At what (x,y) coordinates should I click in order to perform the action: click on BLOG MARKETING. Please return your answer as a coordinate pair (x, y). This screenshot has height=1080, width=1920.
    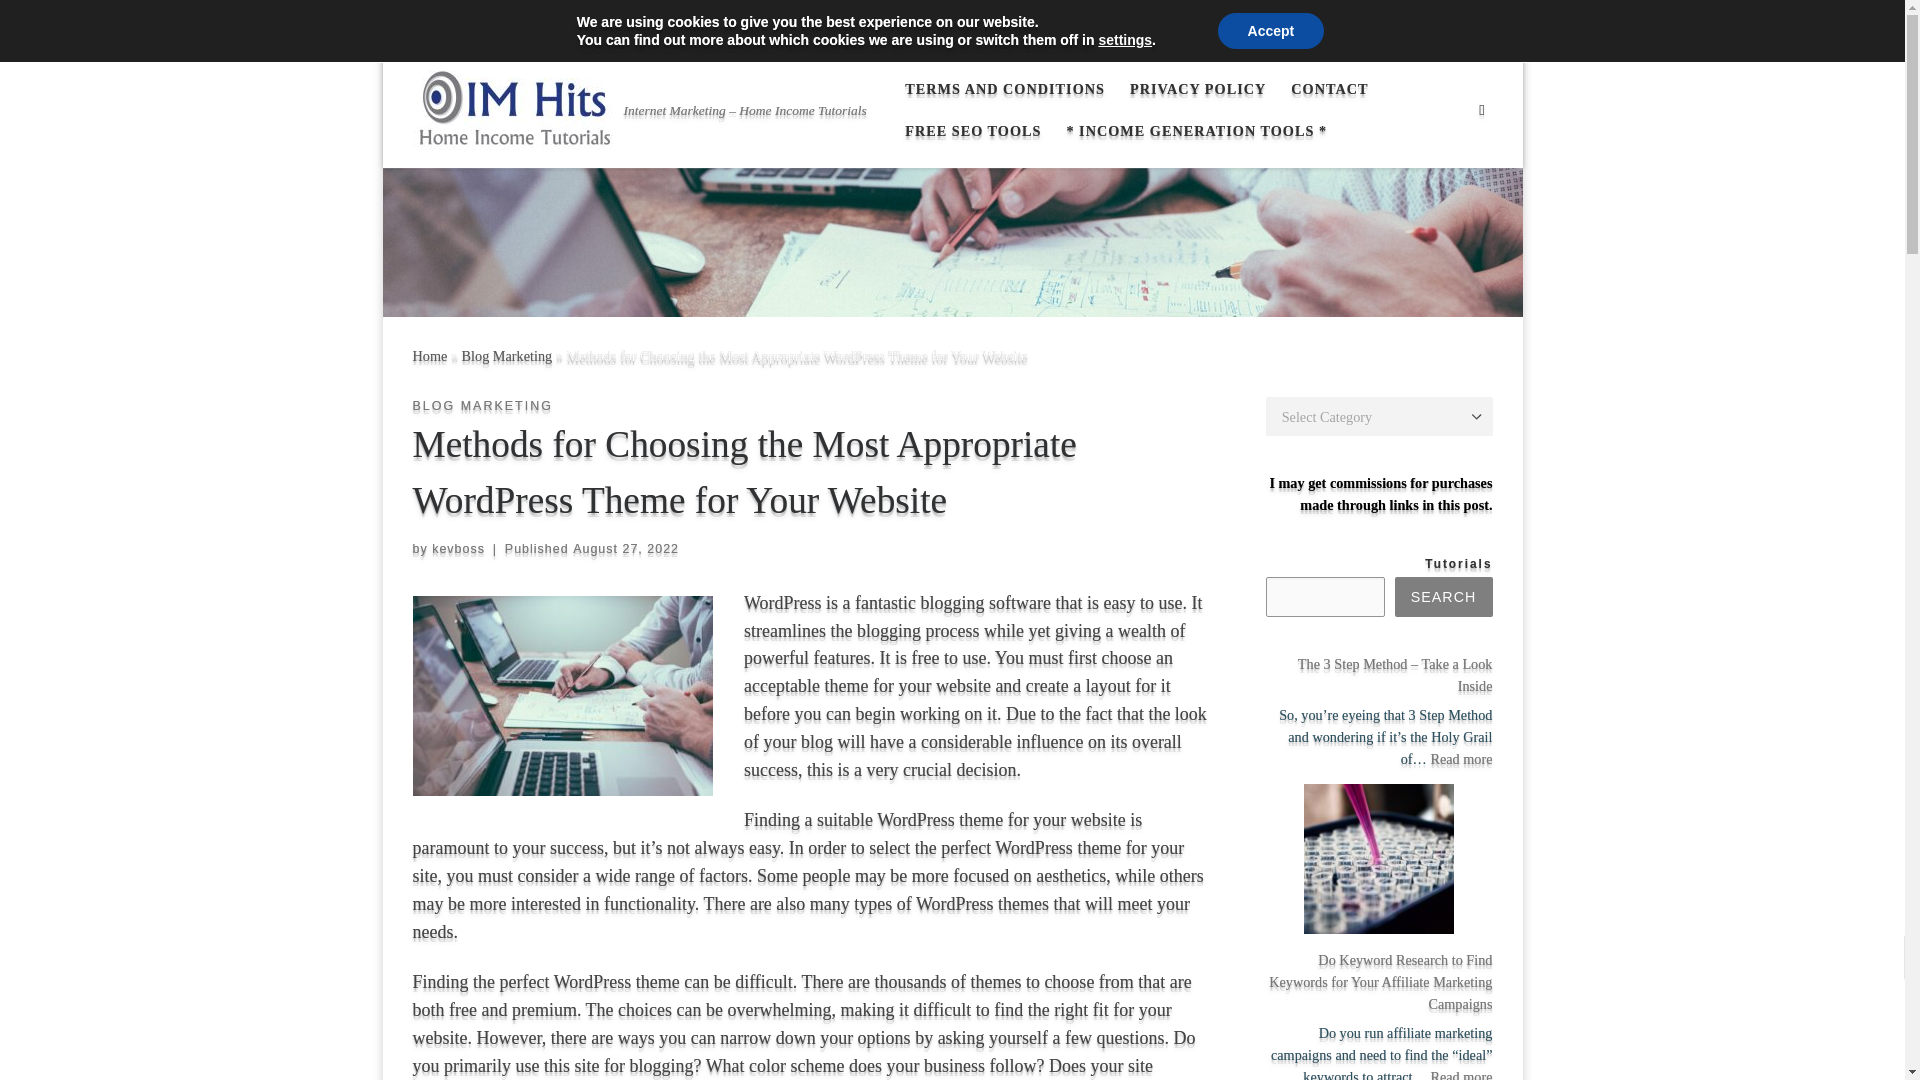
    Looking at the image, I should click on (482, 406).